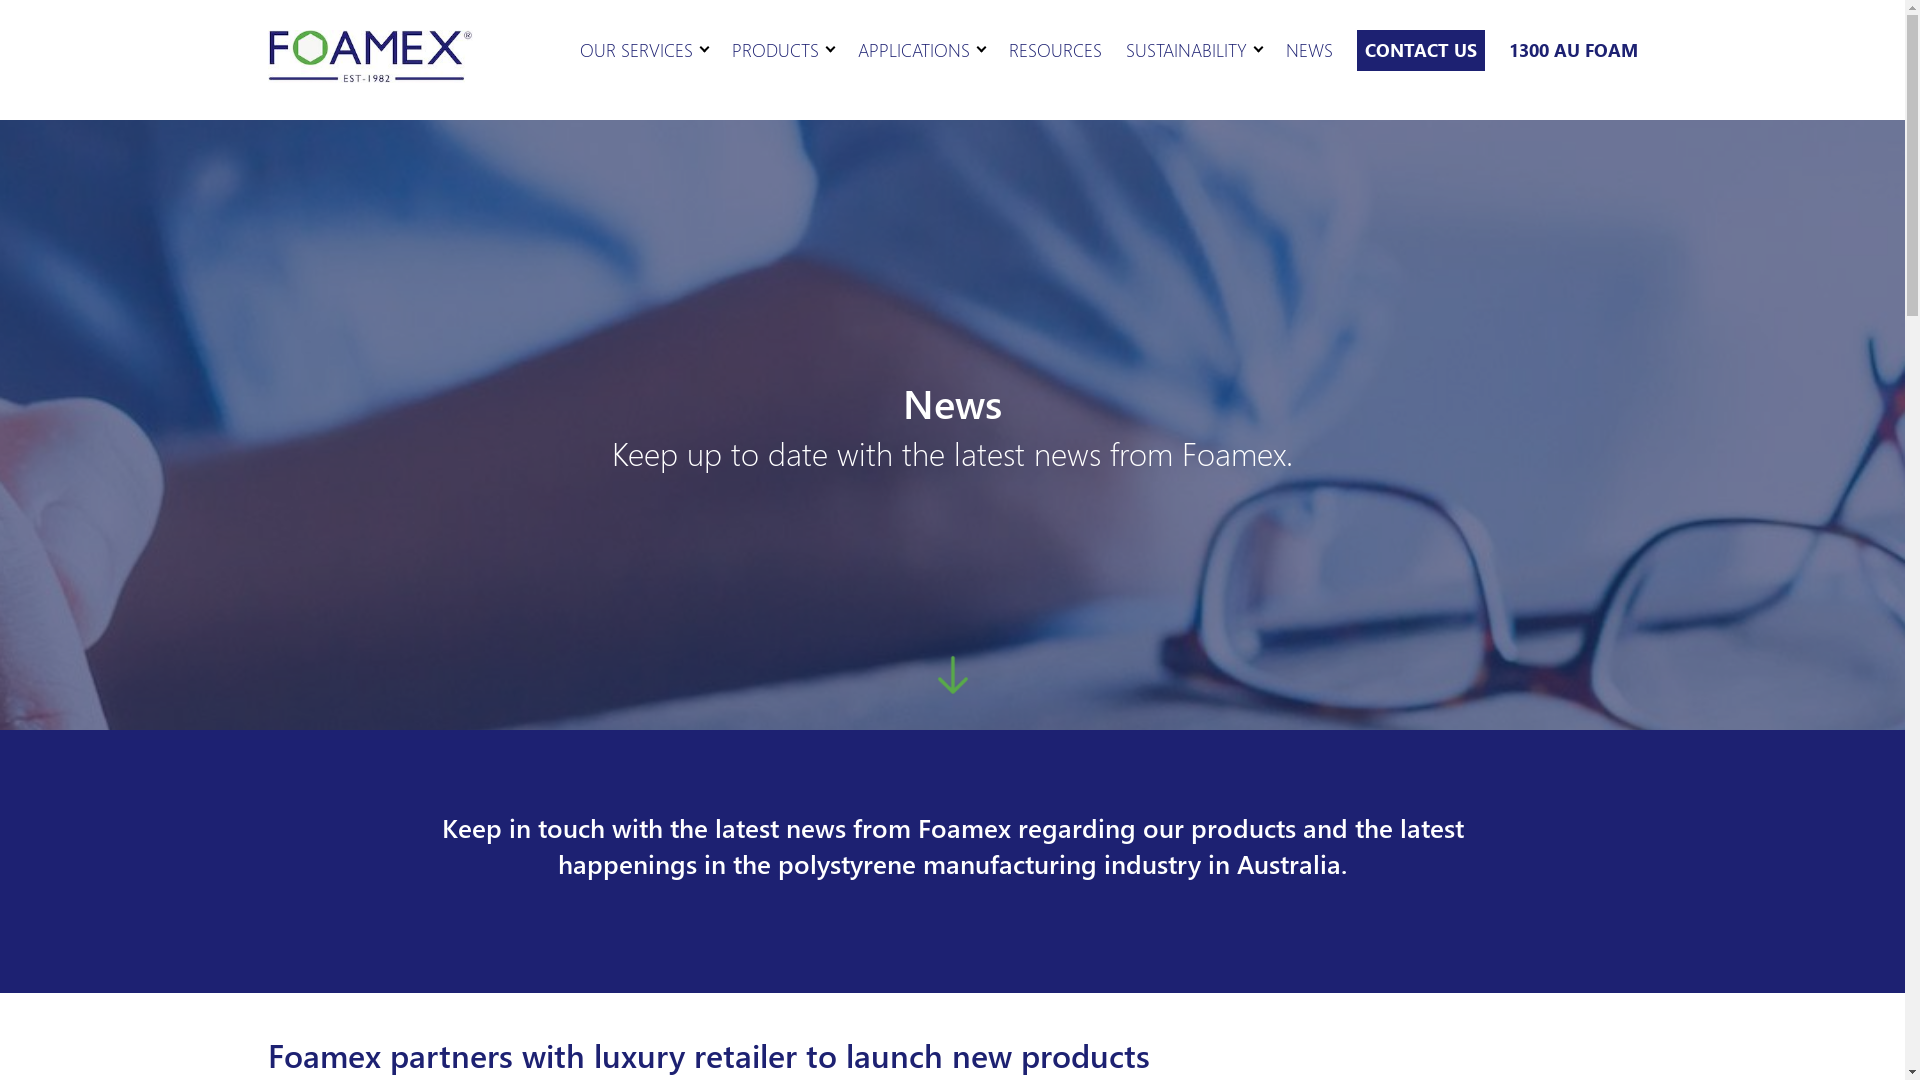 The height and width of the screenshot is (1080, 1920). Describe the element at coordinates (1310, 52) in the screenshot. I see `NEWS` at that location.